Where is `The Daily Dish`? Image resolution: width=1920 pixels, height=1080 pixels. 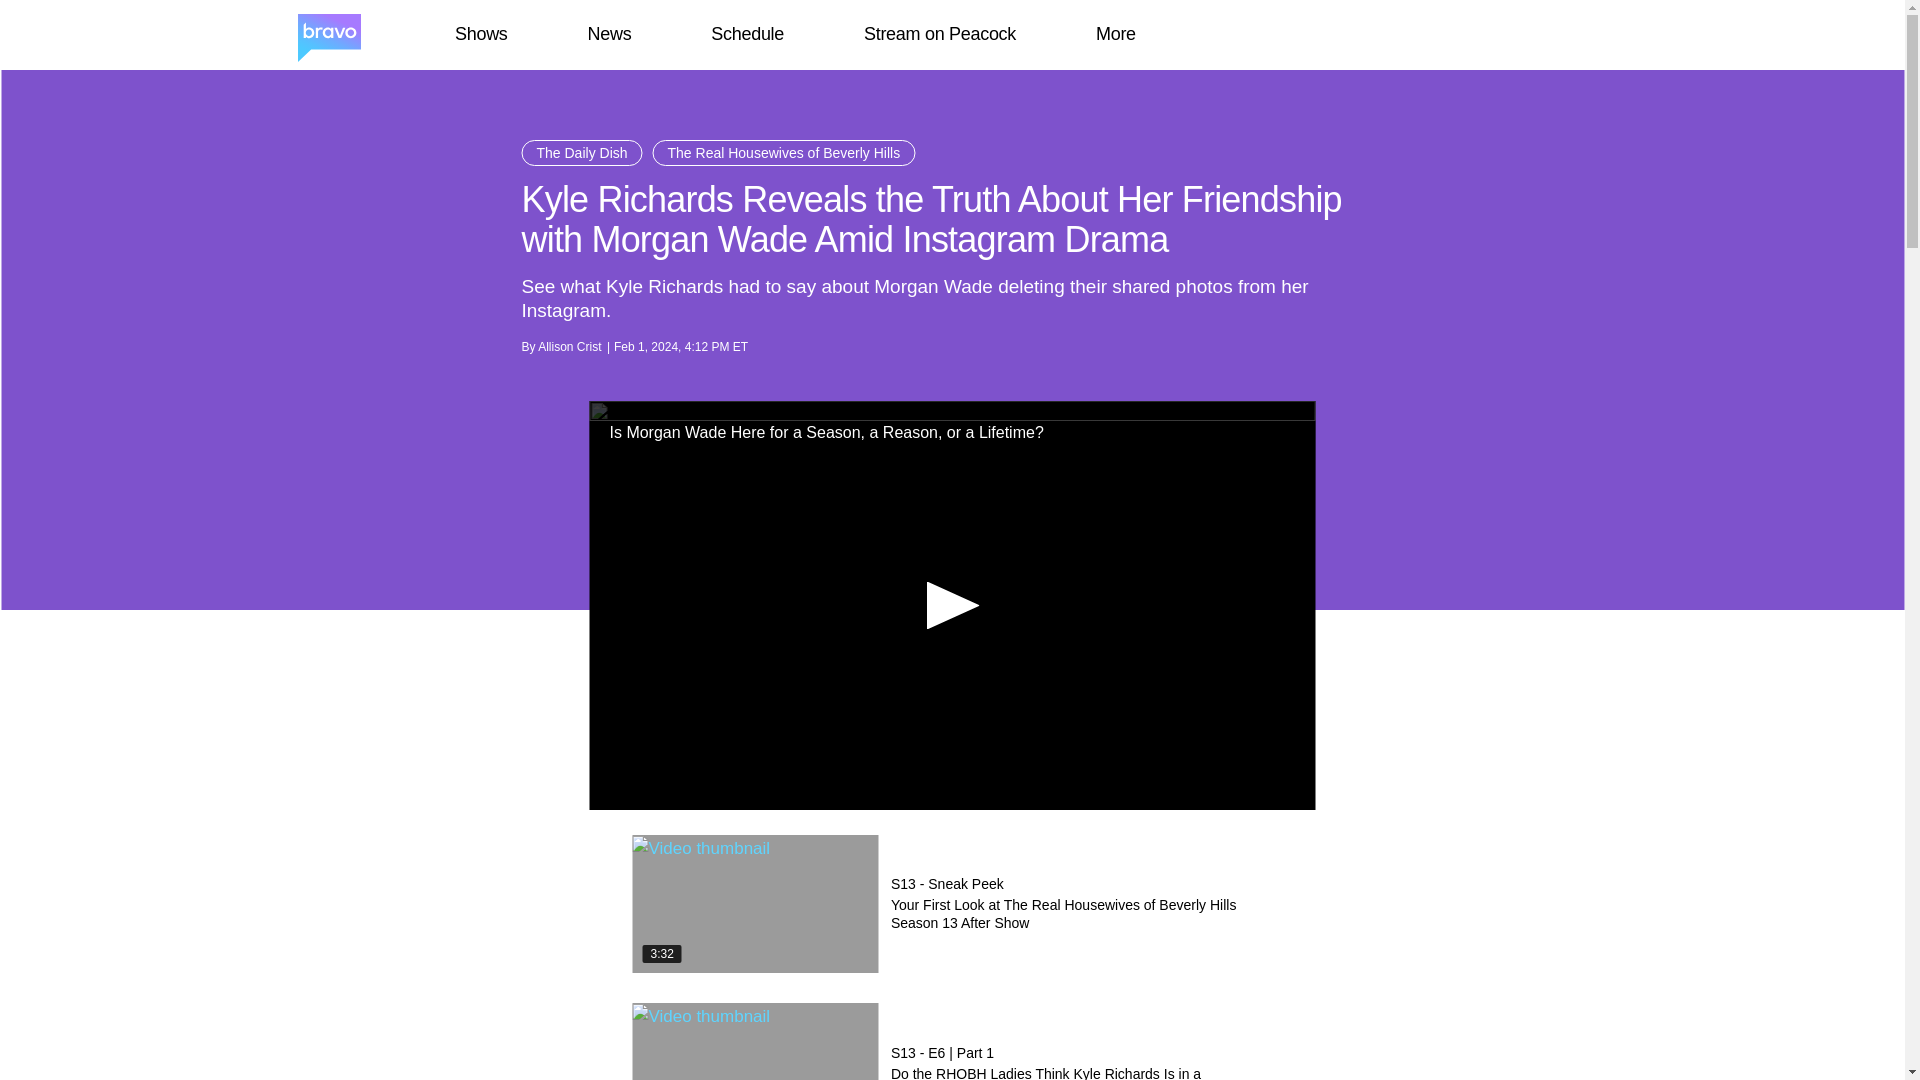 The Daily Dish is located at coordinates (582, 153).